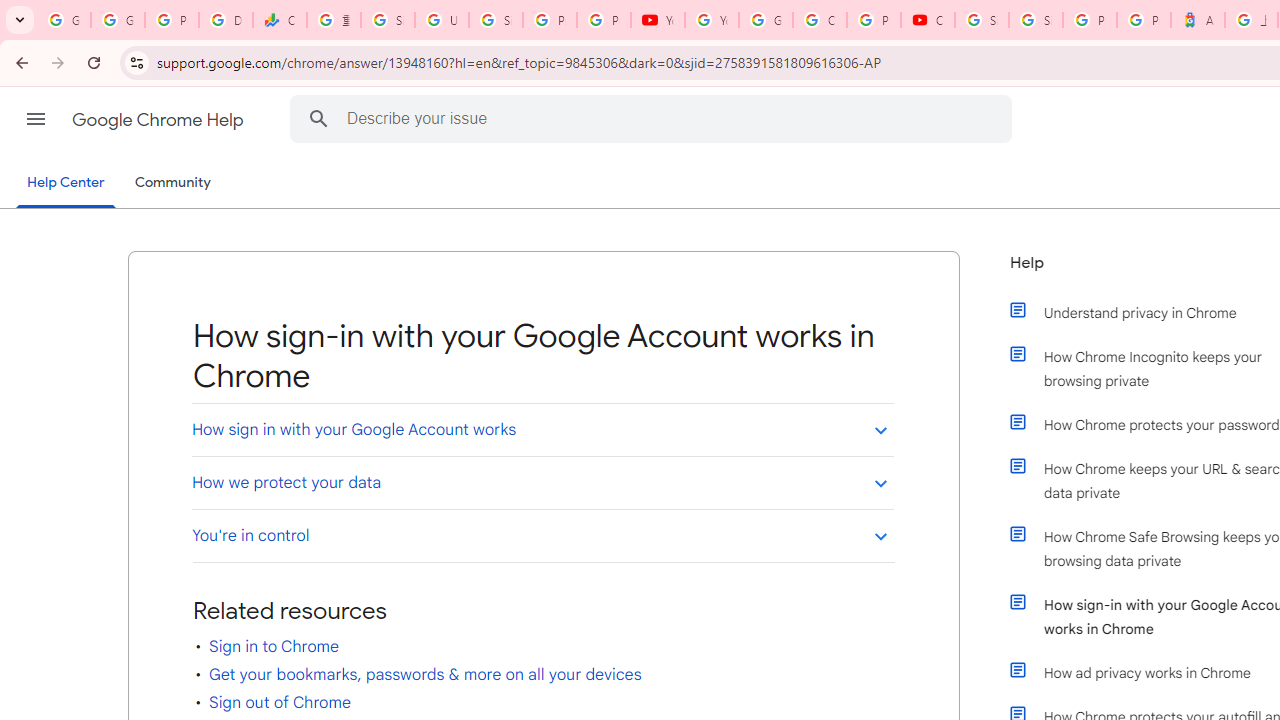 The image size is (1280, 720). What do you see at coordinates (274, 646) in the screenshot?
I see `Sign in to Chrome` at bounding box center [274, 646].